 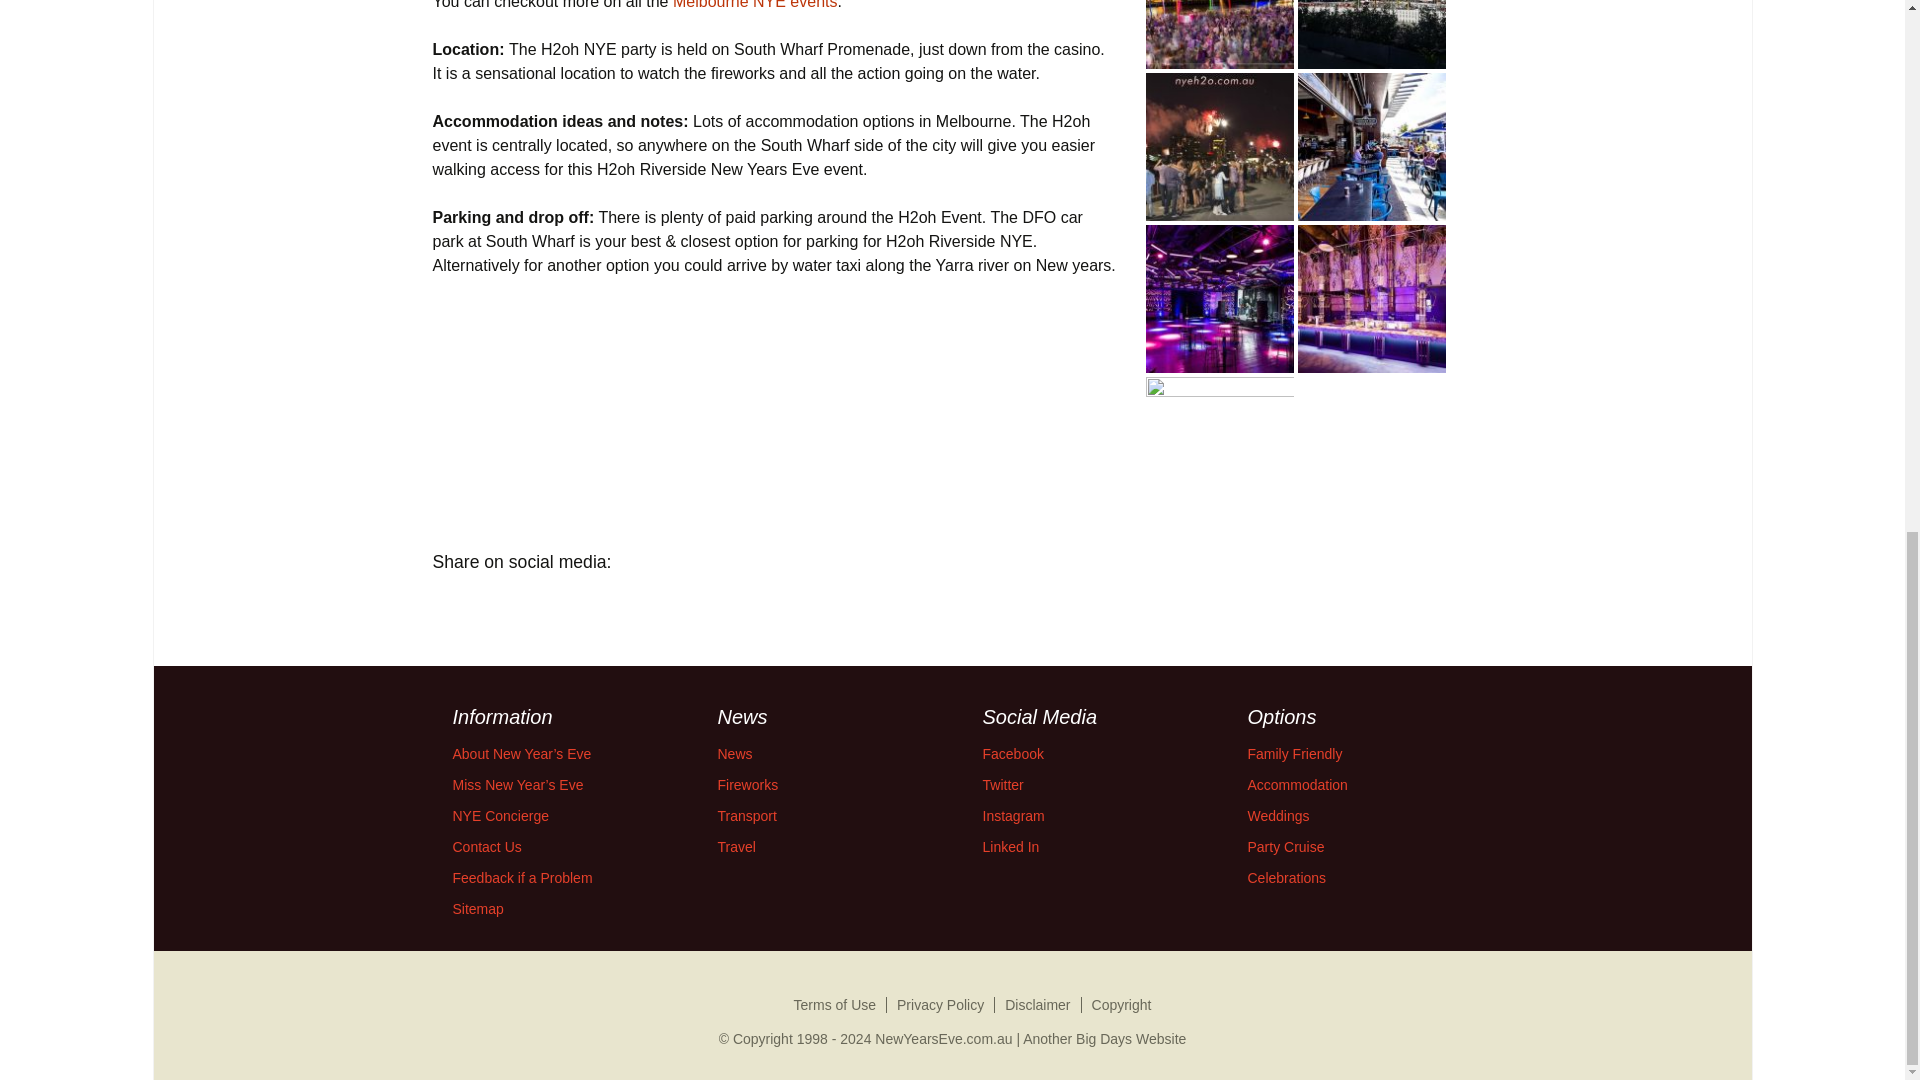 What do you see at coordinates (510, 608) in the screenshot?
I see `Share on Twitter` at bounding box center [510, 608].